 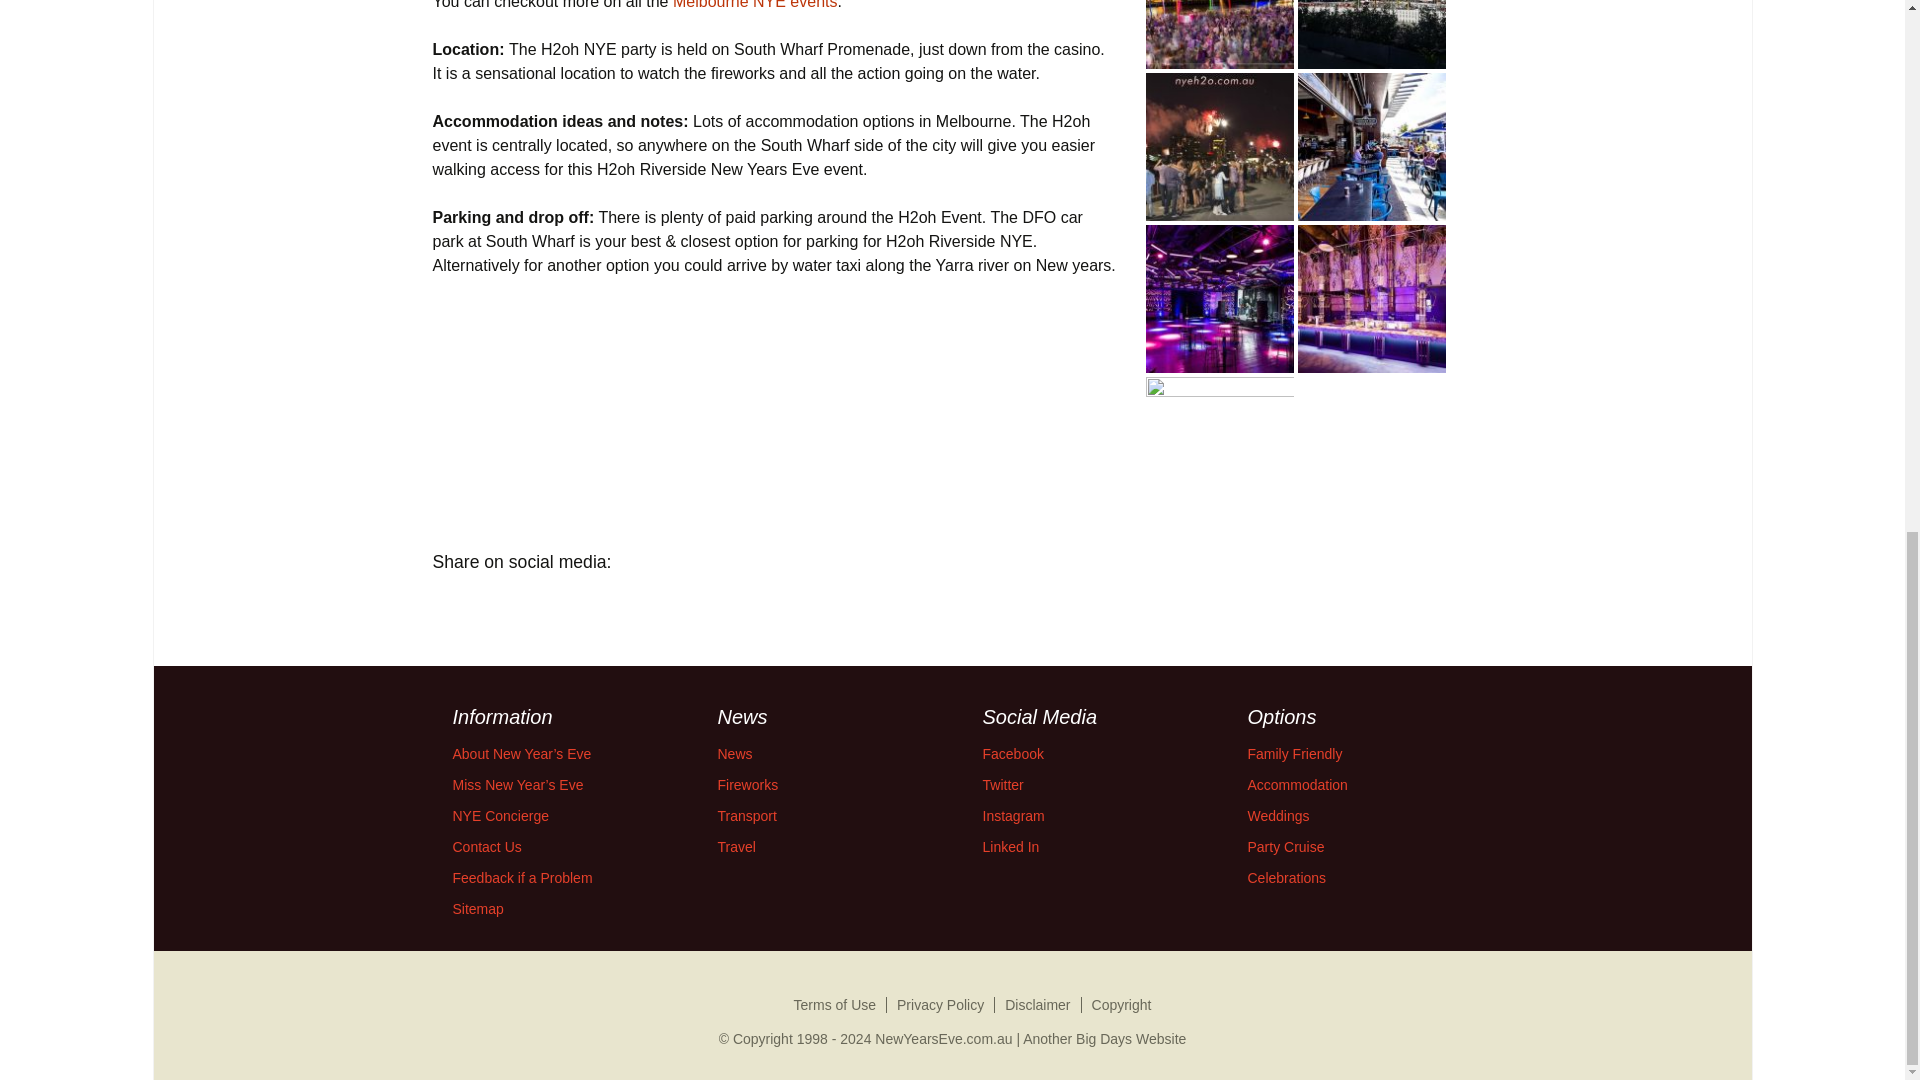 What do you see at coordinates (510, 608) in the screenshot?
I see `Share on Twitter` at bounding box center [510, 608].